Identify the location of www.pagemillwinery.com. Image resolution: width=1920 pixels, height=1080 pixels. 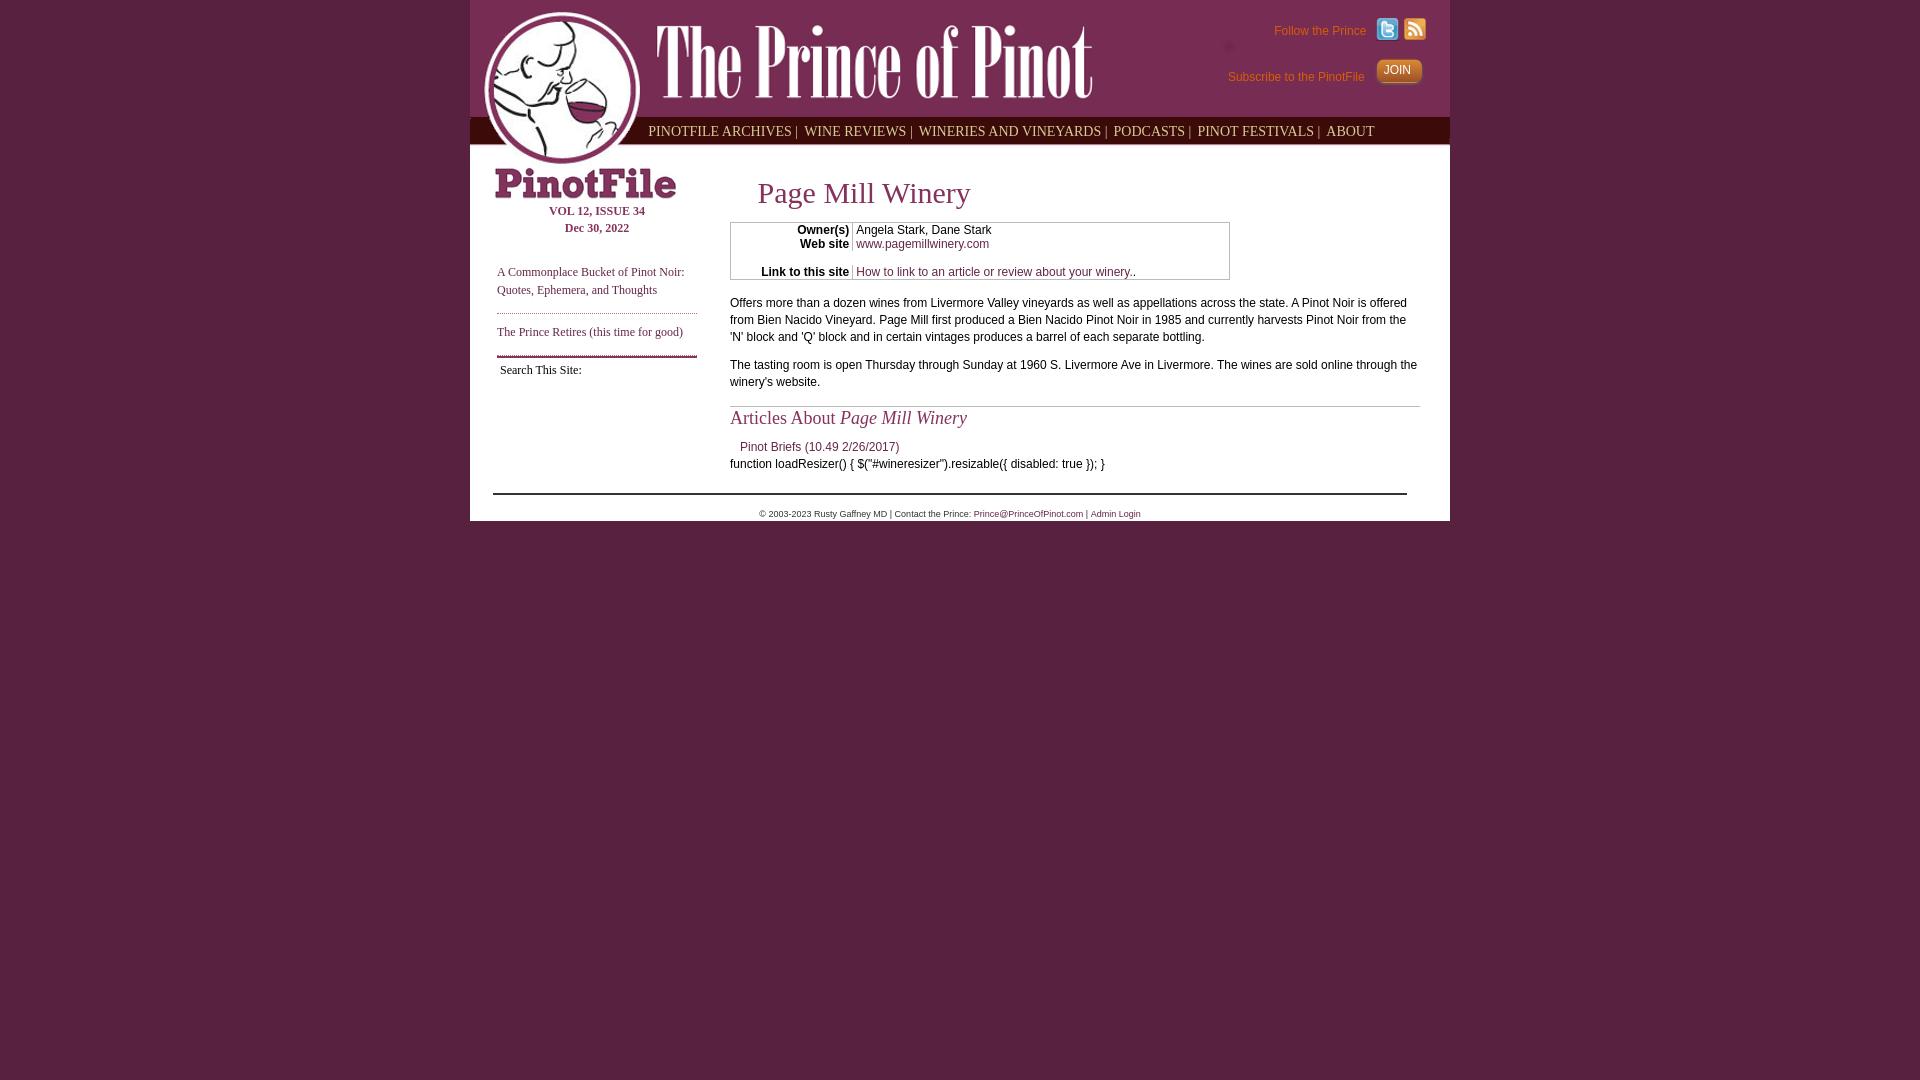
(922, 243).